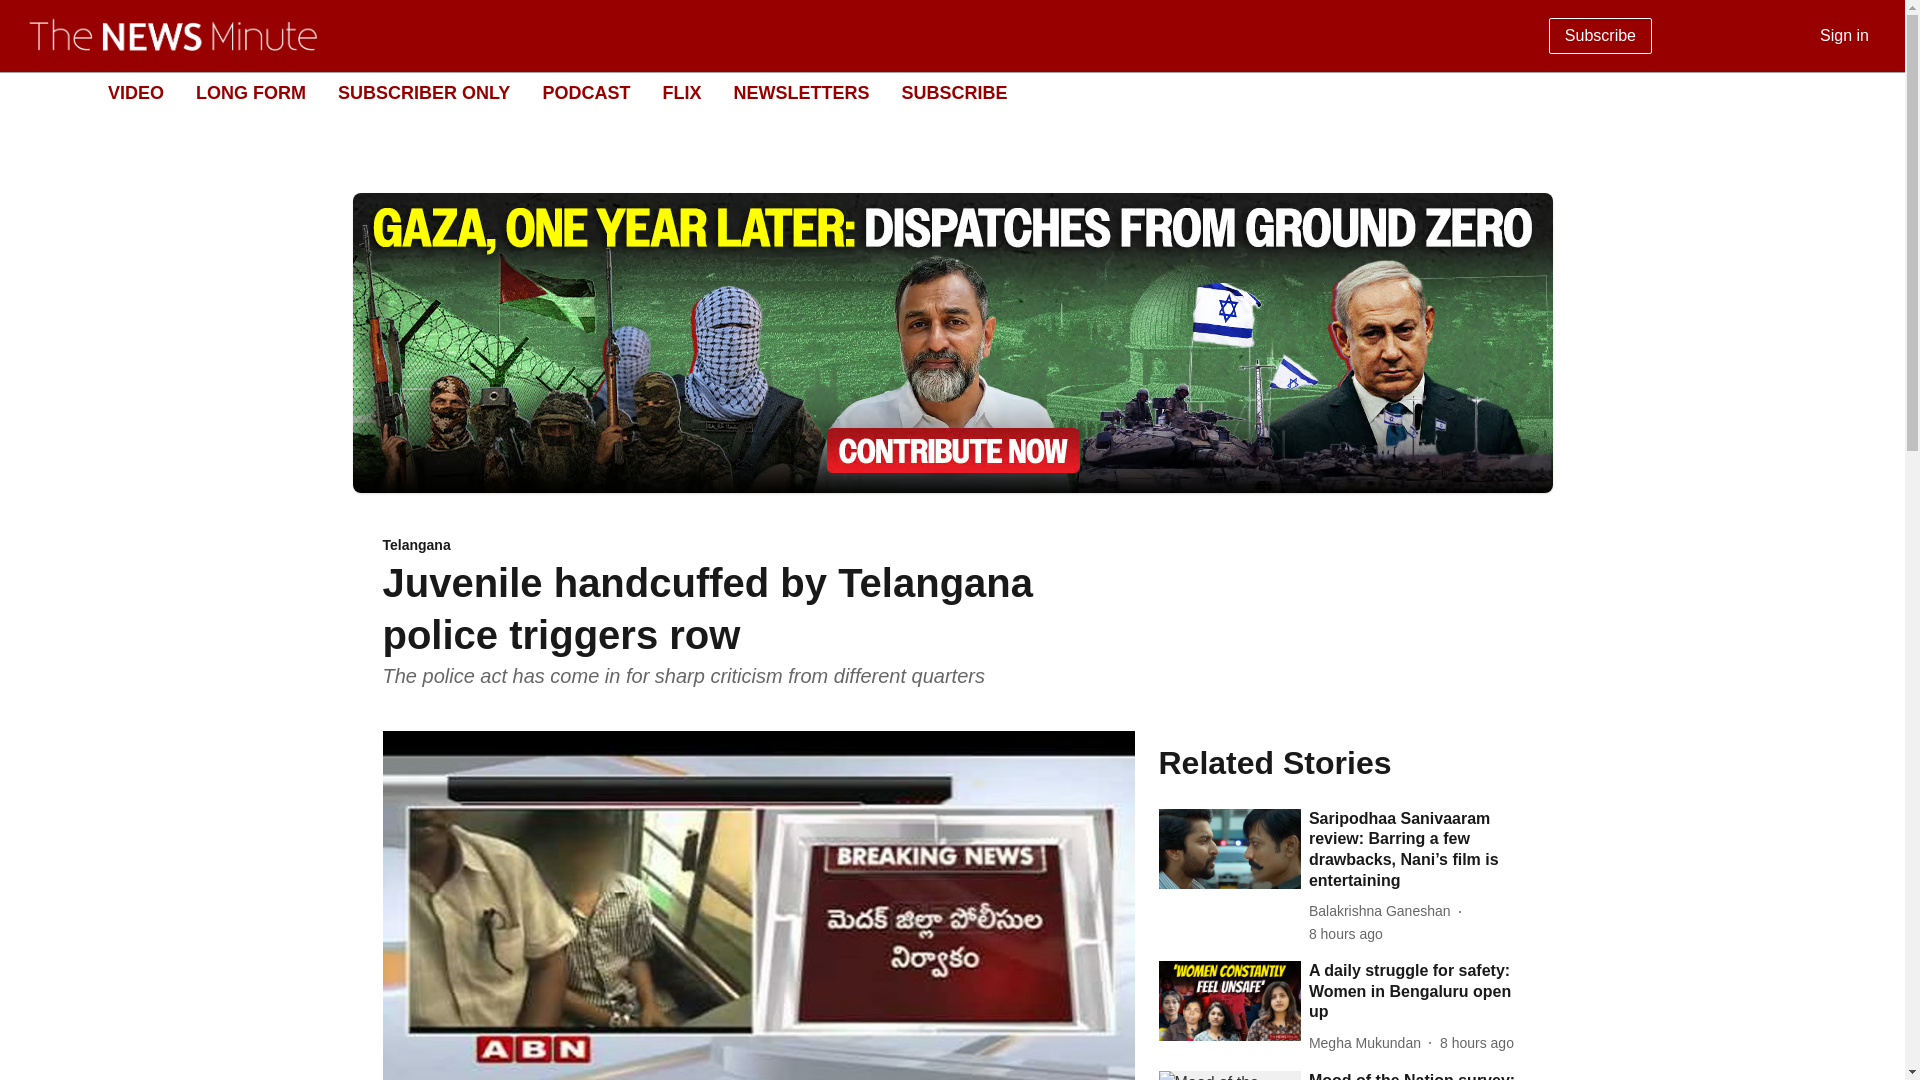 The height and width of the screenshot is (1080, 1920). What do you see at coordinates (1340, 762) in the screenshot?
I see `Related Stories` at bounding box center [1340, 762].